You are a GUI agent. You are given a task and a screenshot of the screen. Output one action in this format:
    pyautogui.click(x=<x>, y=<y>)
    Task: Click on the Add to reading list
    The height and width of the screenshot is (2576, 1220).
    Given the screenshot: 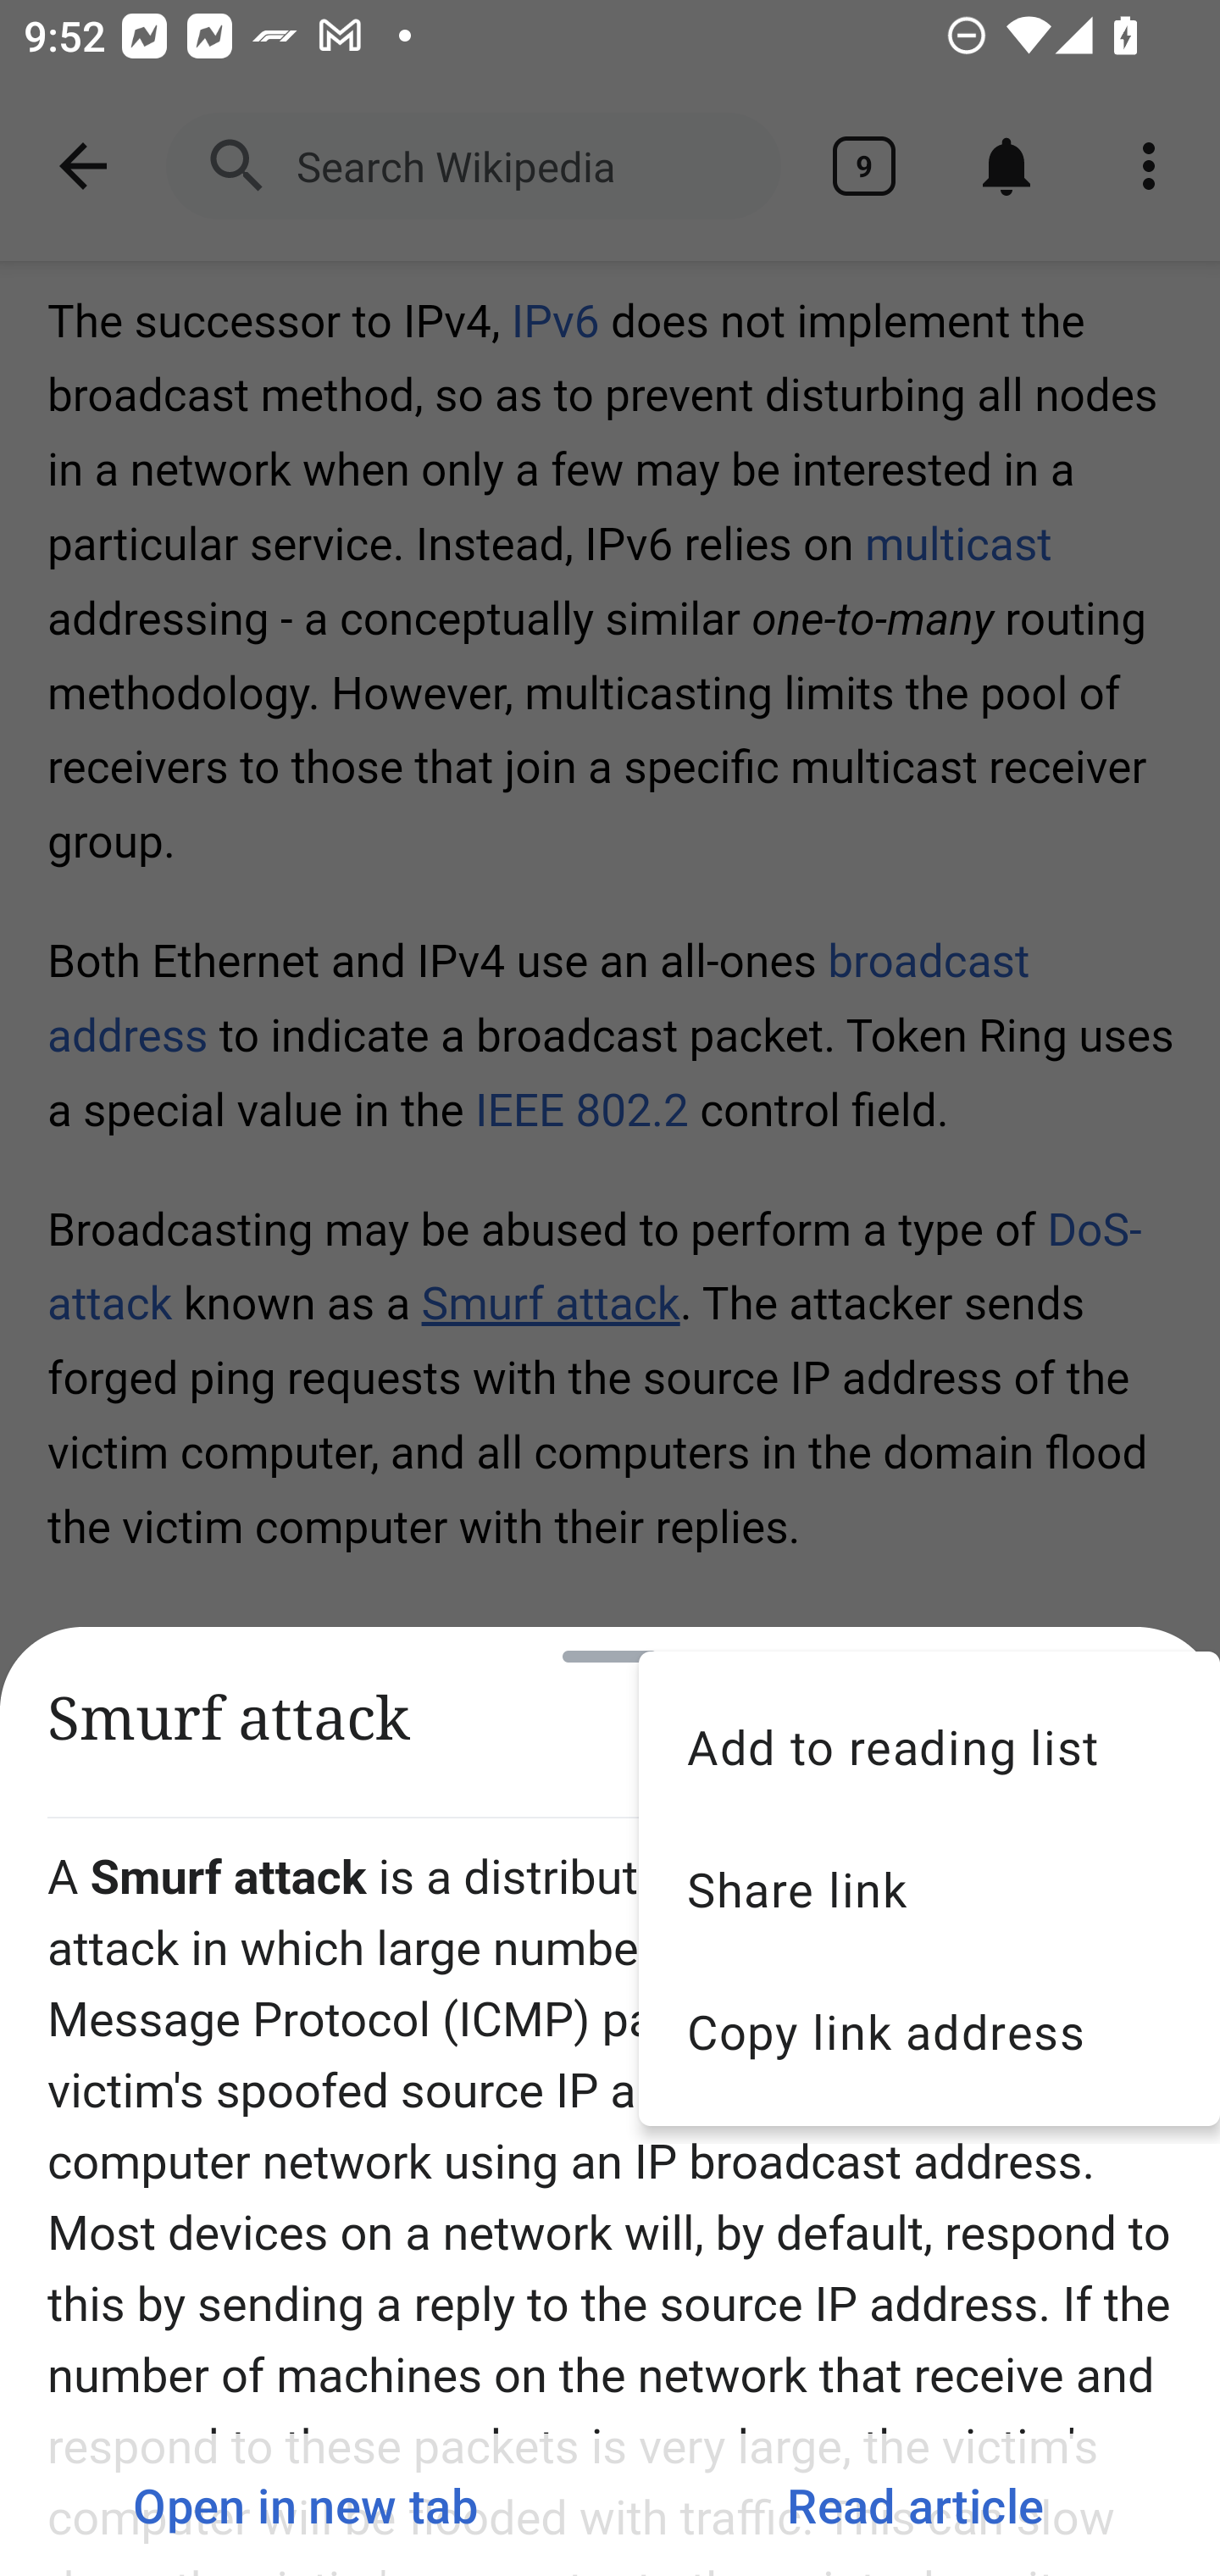 What is the action you would take?
    pyautogui.click(x=929, y=1746)
    